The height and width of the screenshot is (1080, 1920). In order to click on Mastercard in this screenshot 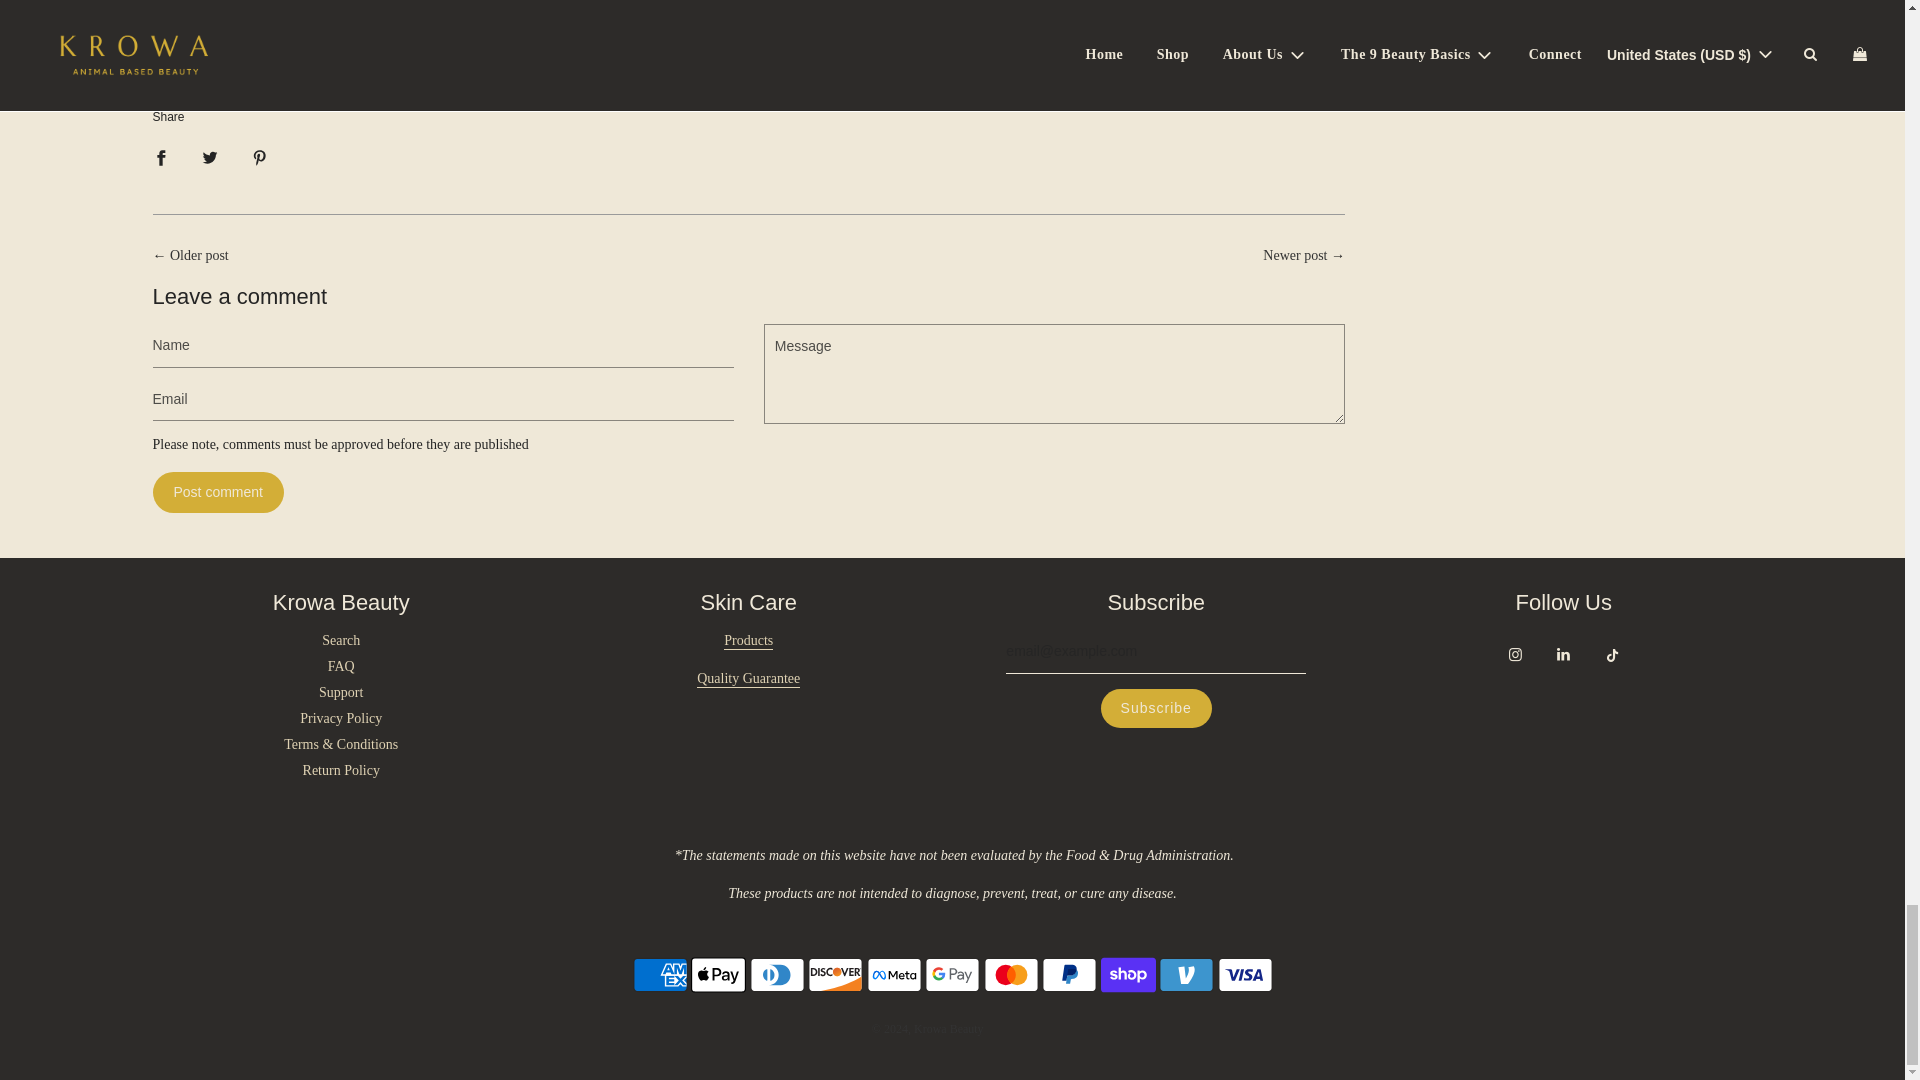, I will do `click(1010, 974)`.